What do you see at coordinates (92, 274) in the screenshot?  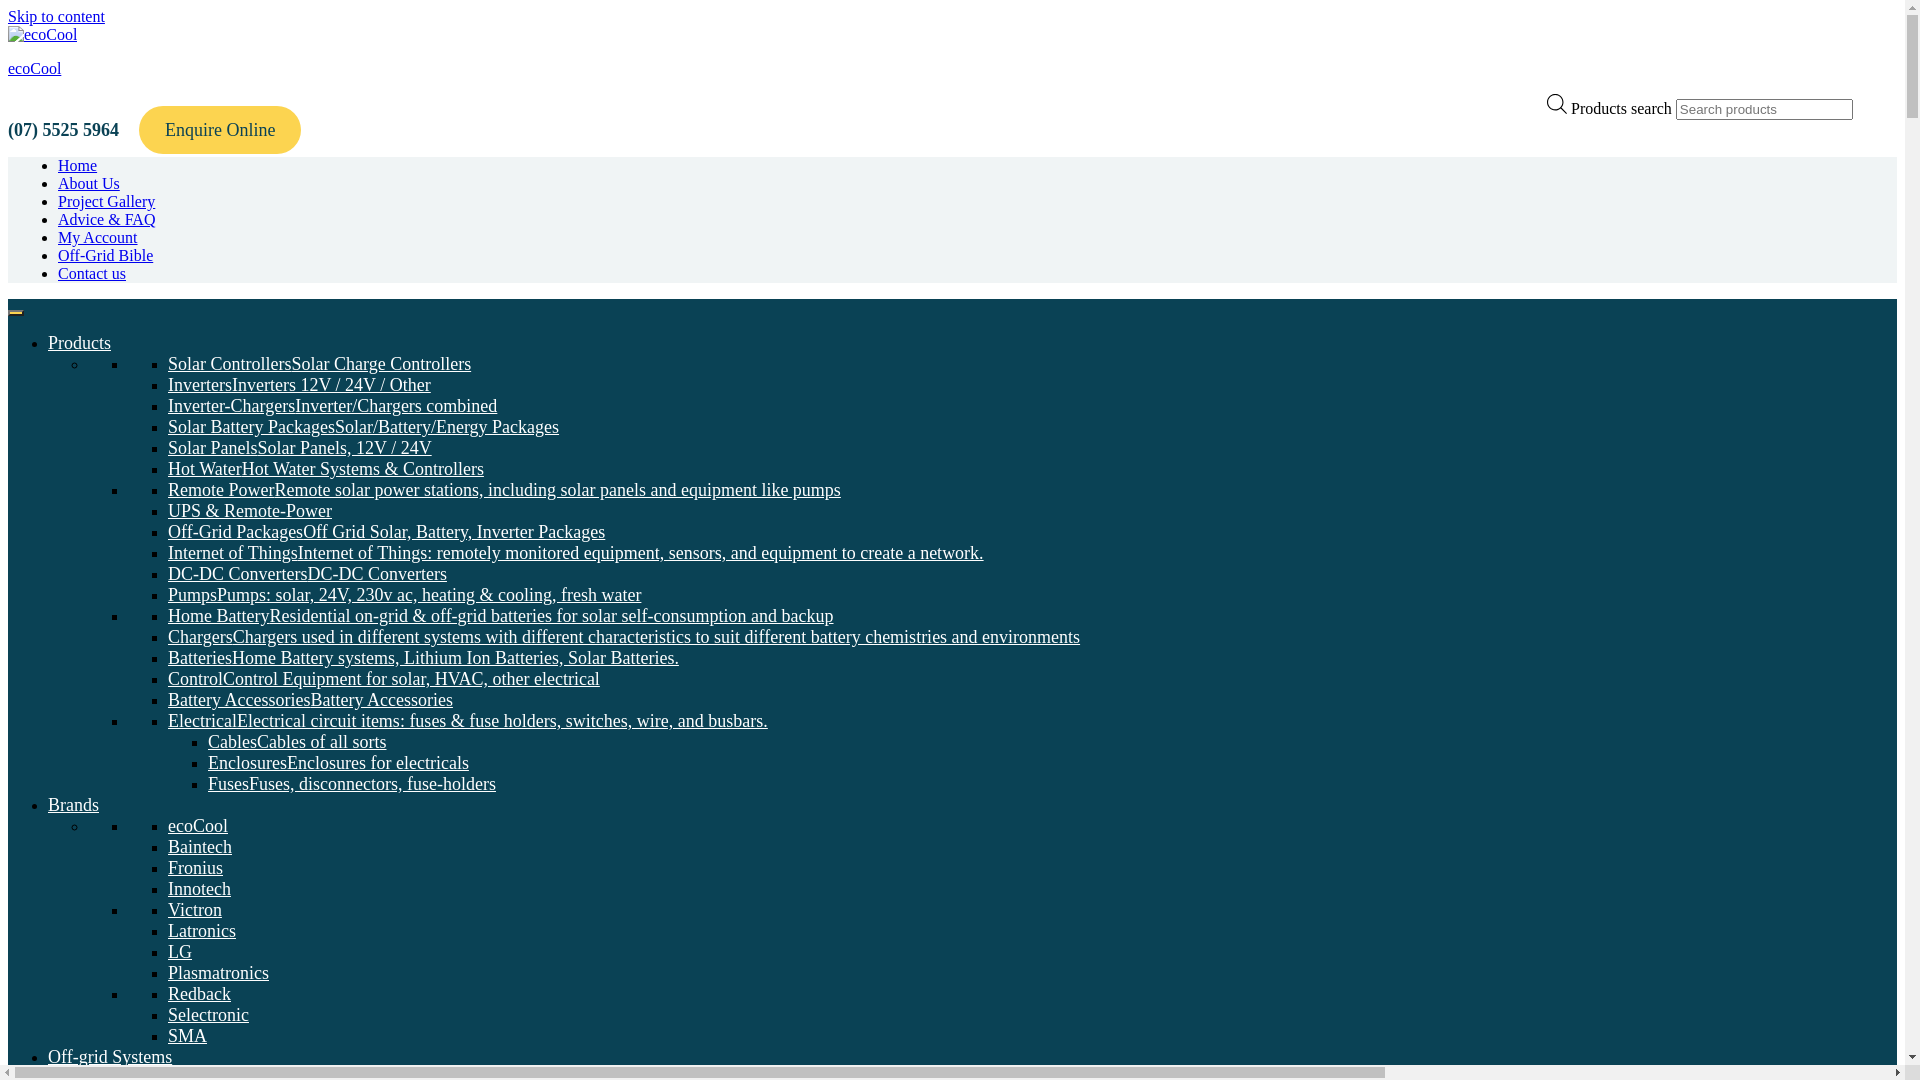 I see `Contact us` at bounding box center [92, 274].